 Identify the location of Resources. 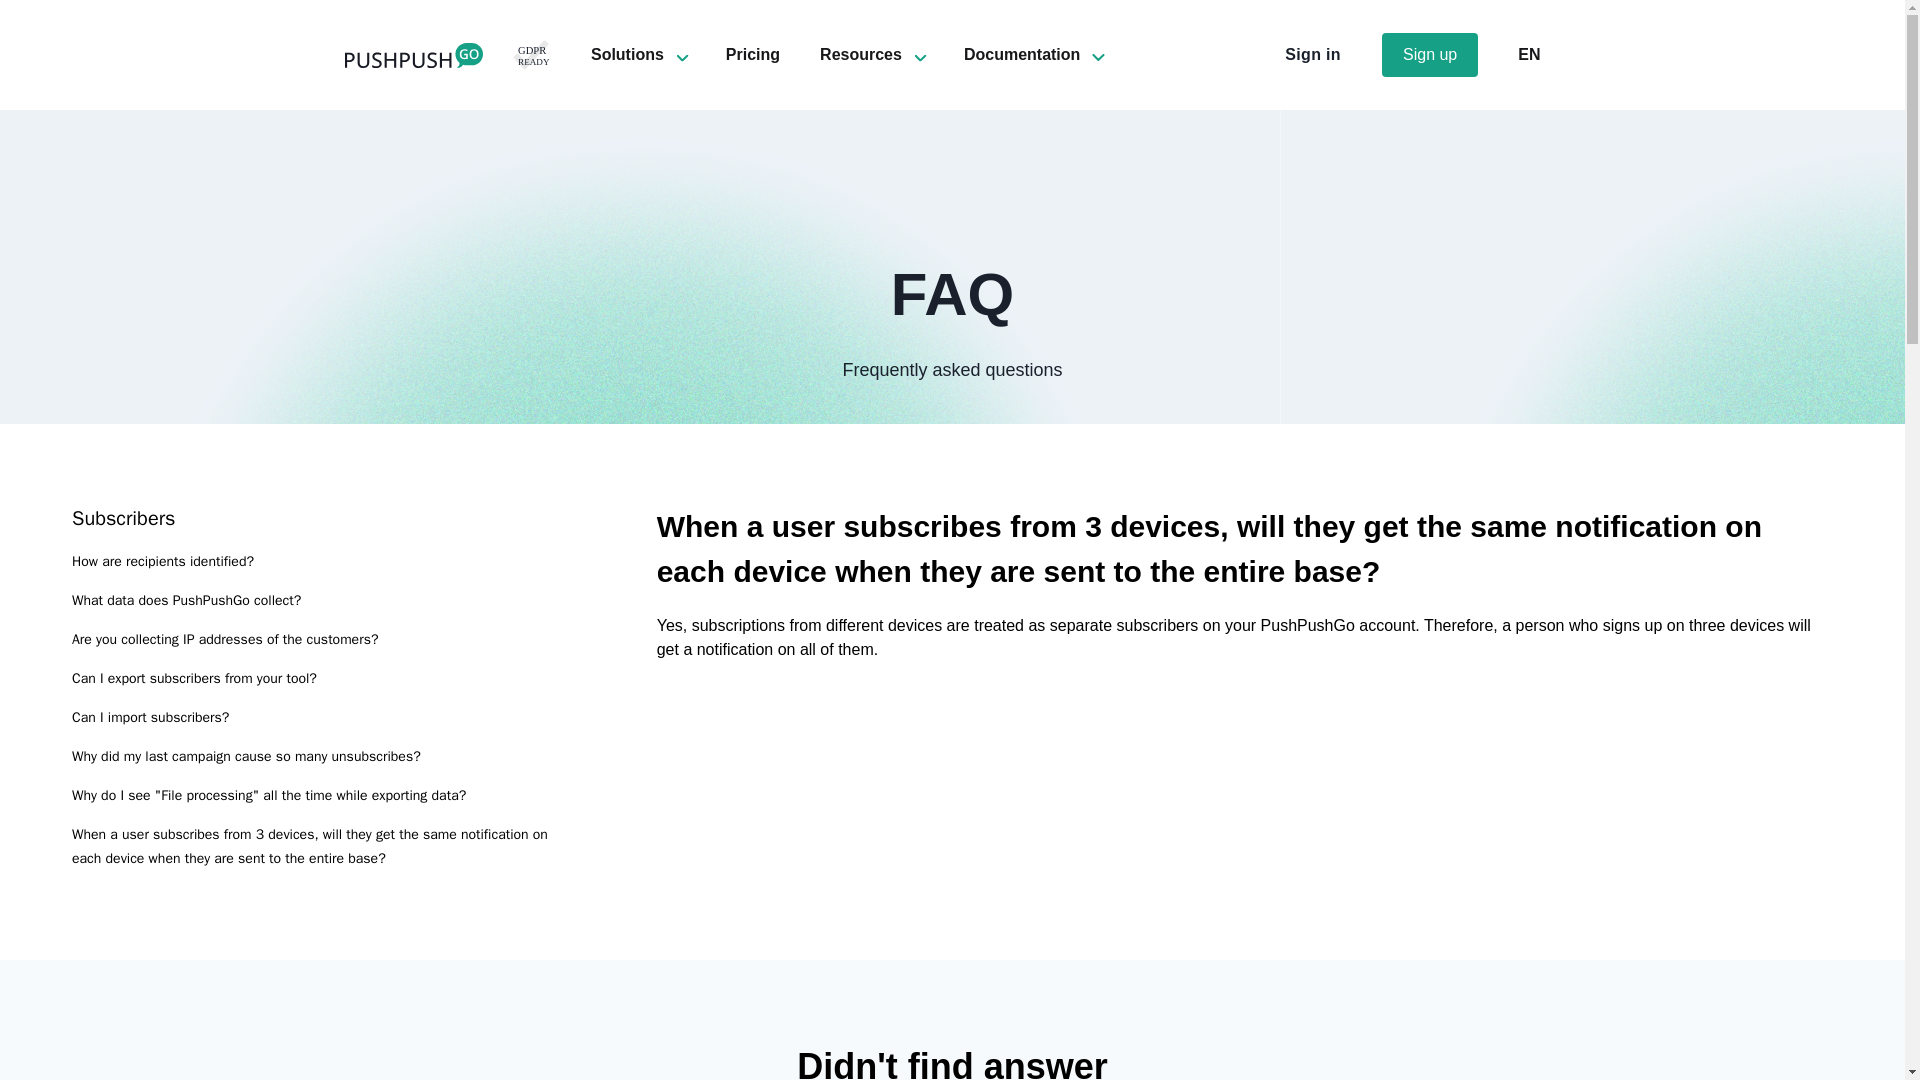
(860, 54).